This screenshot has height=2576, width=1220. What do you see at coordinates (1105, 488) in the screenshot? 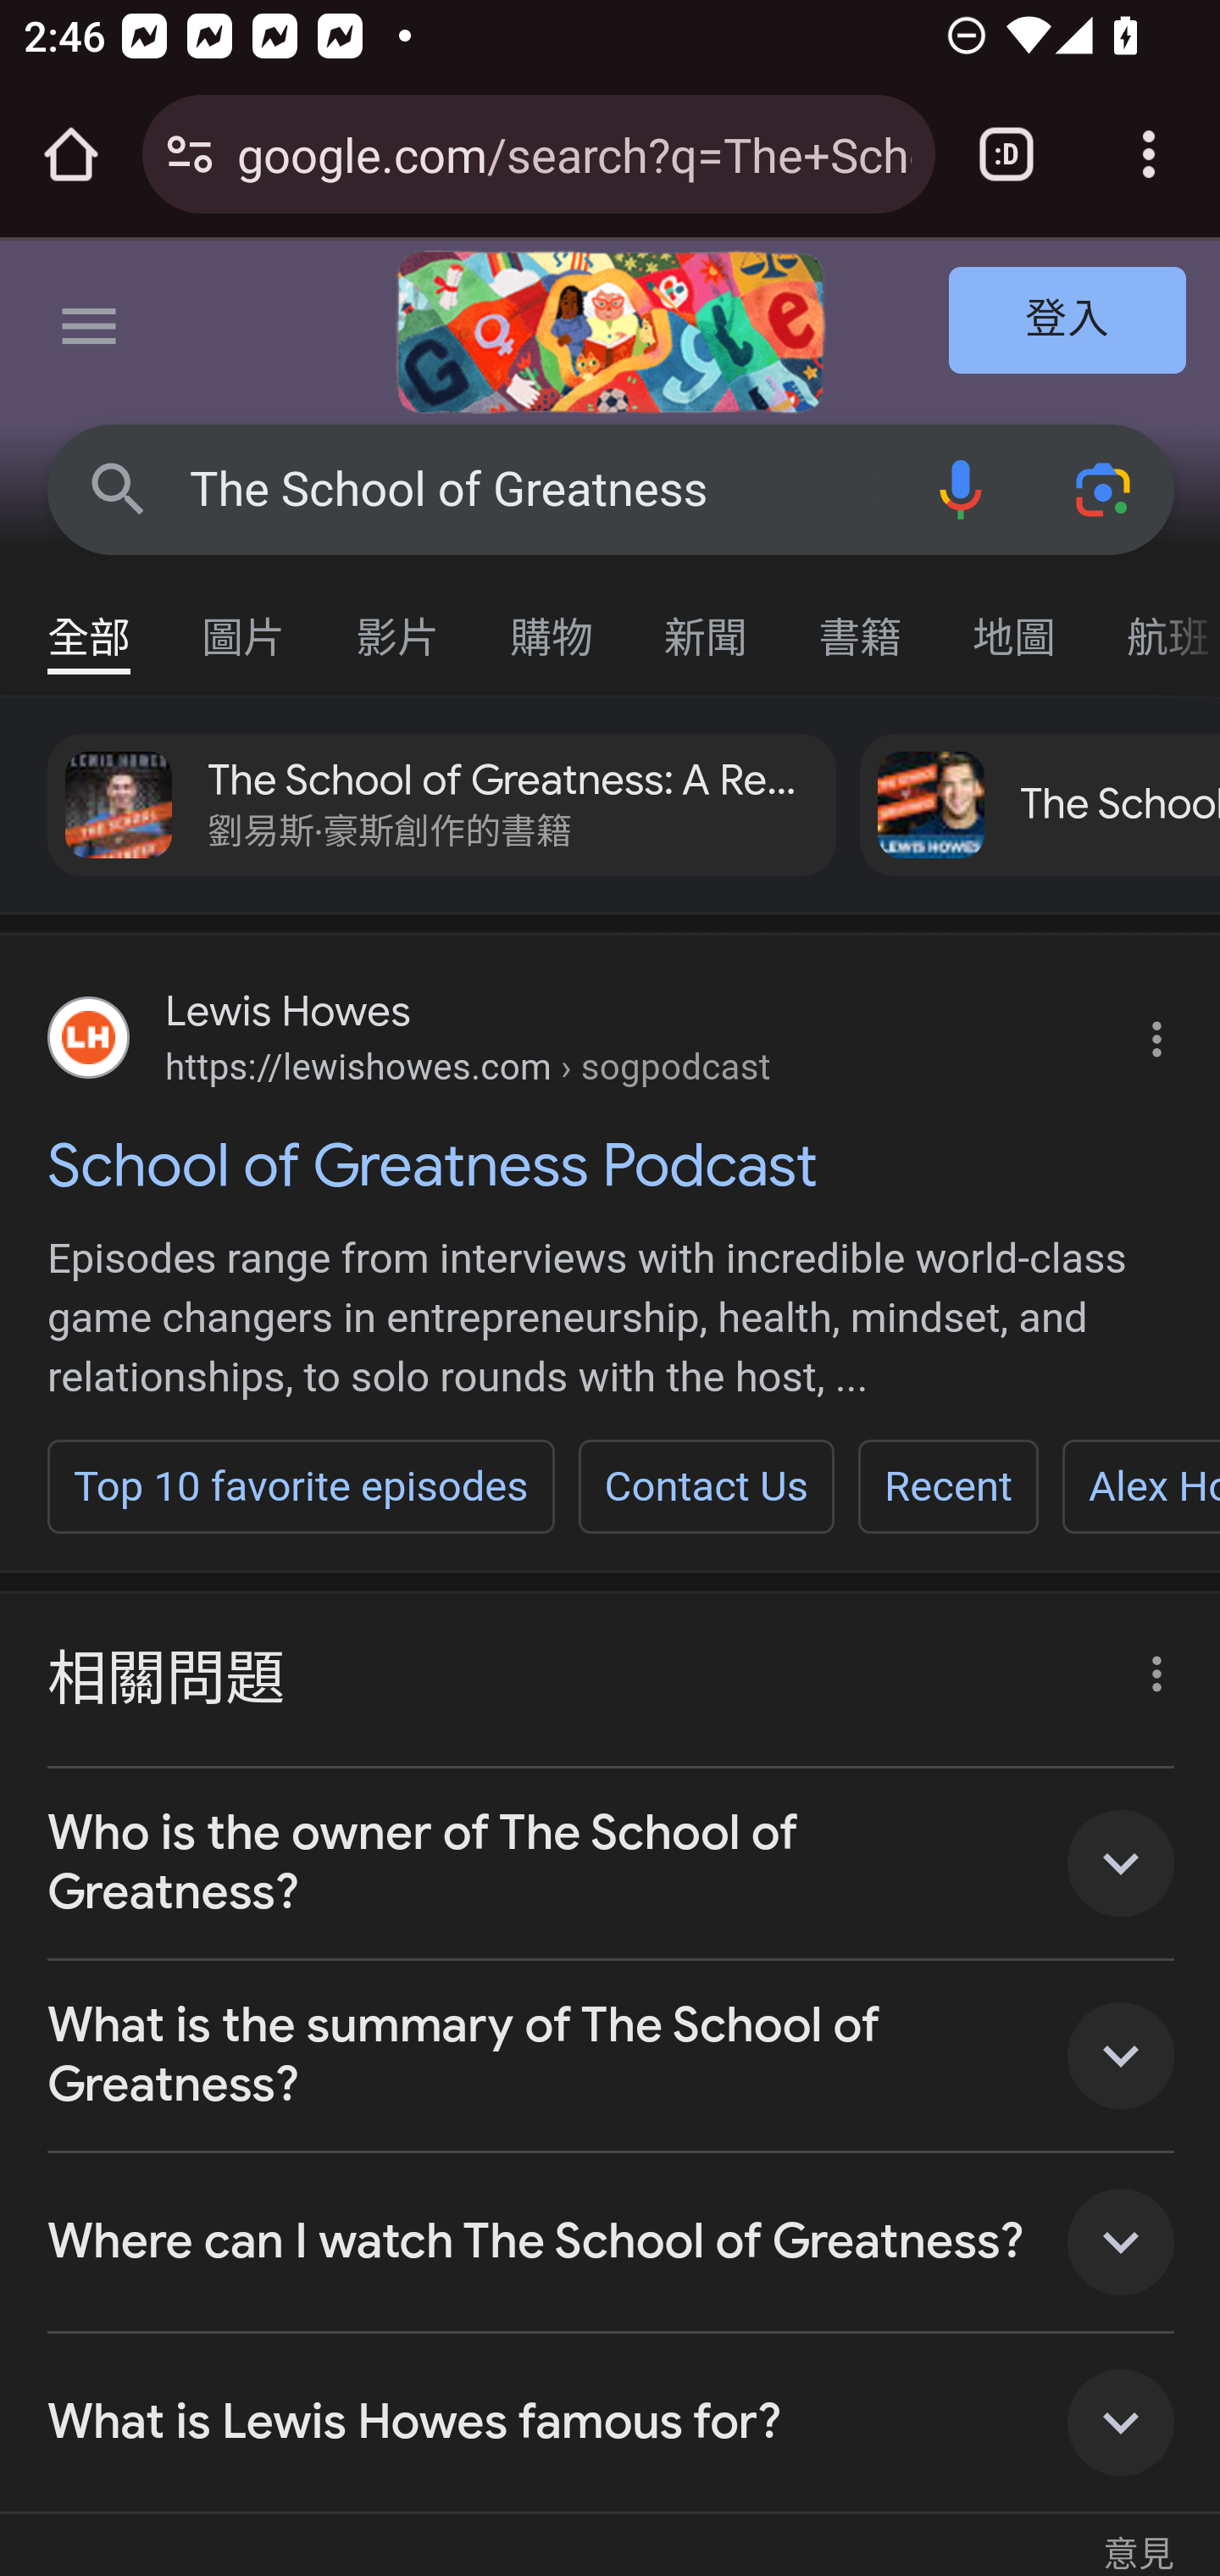
I see `使用相機或相片搜尋` at bounding box center [1105, 488].